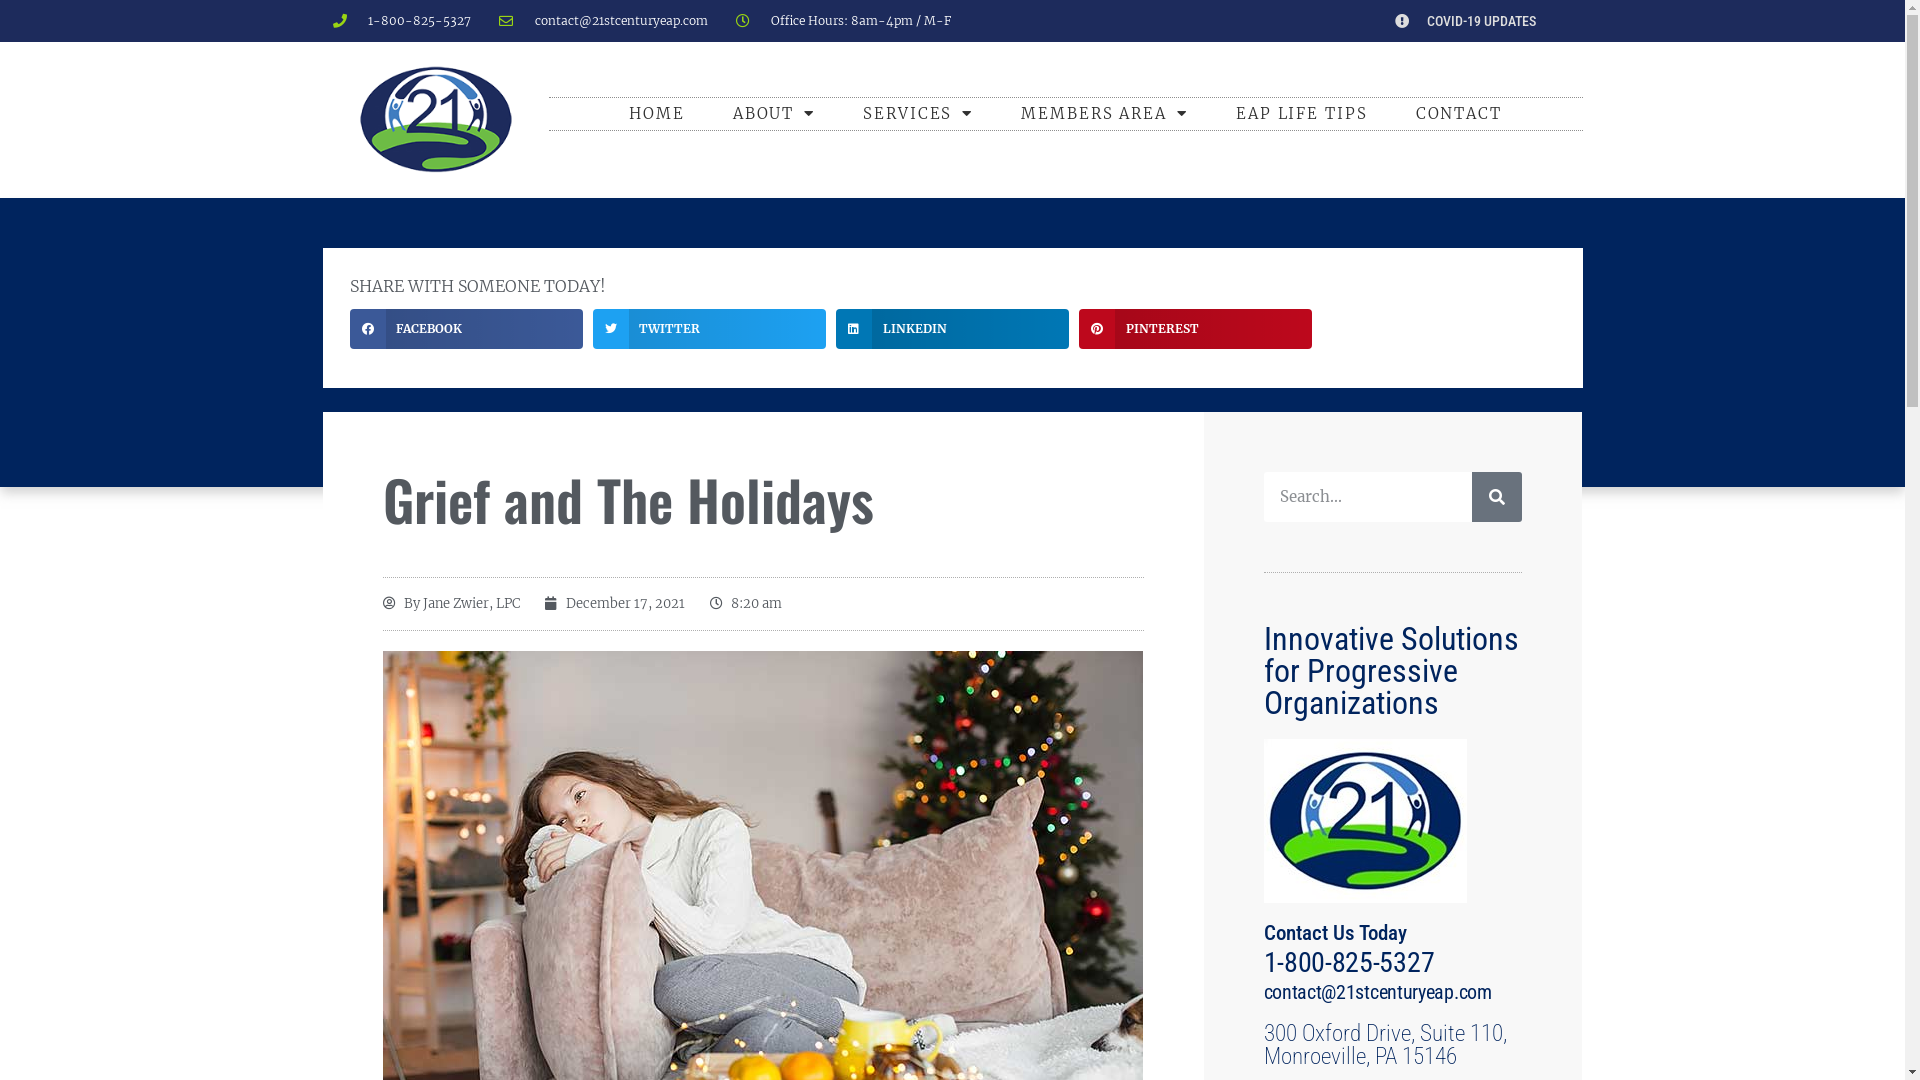  I want to click on HOME, so click(657, 114).